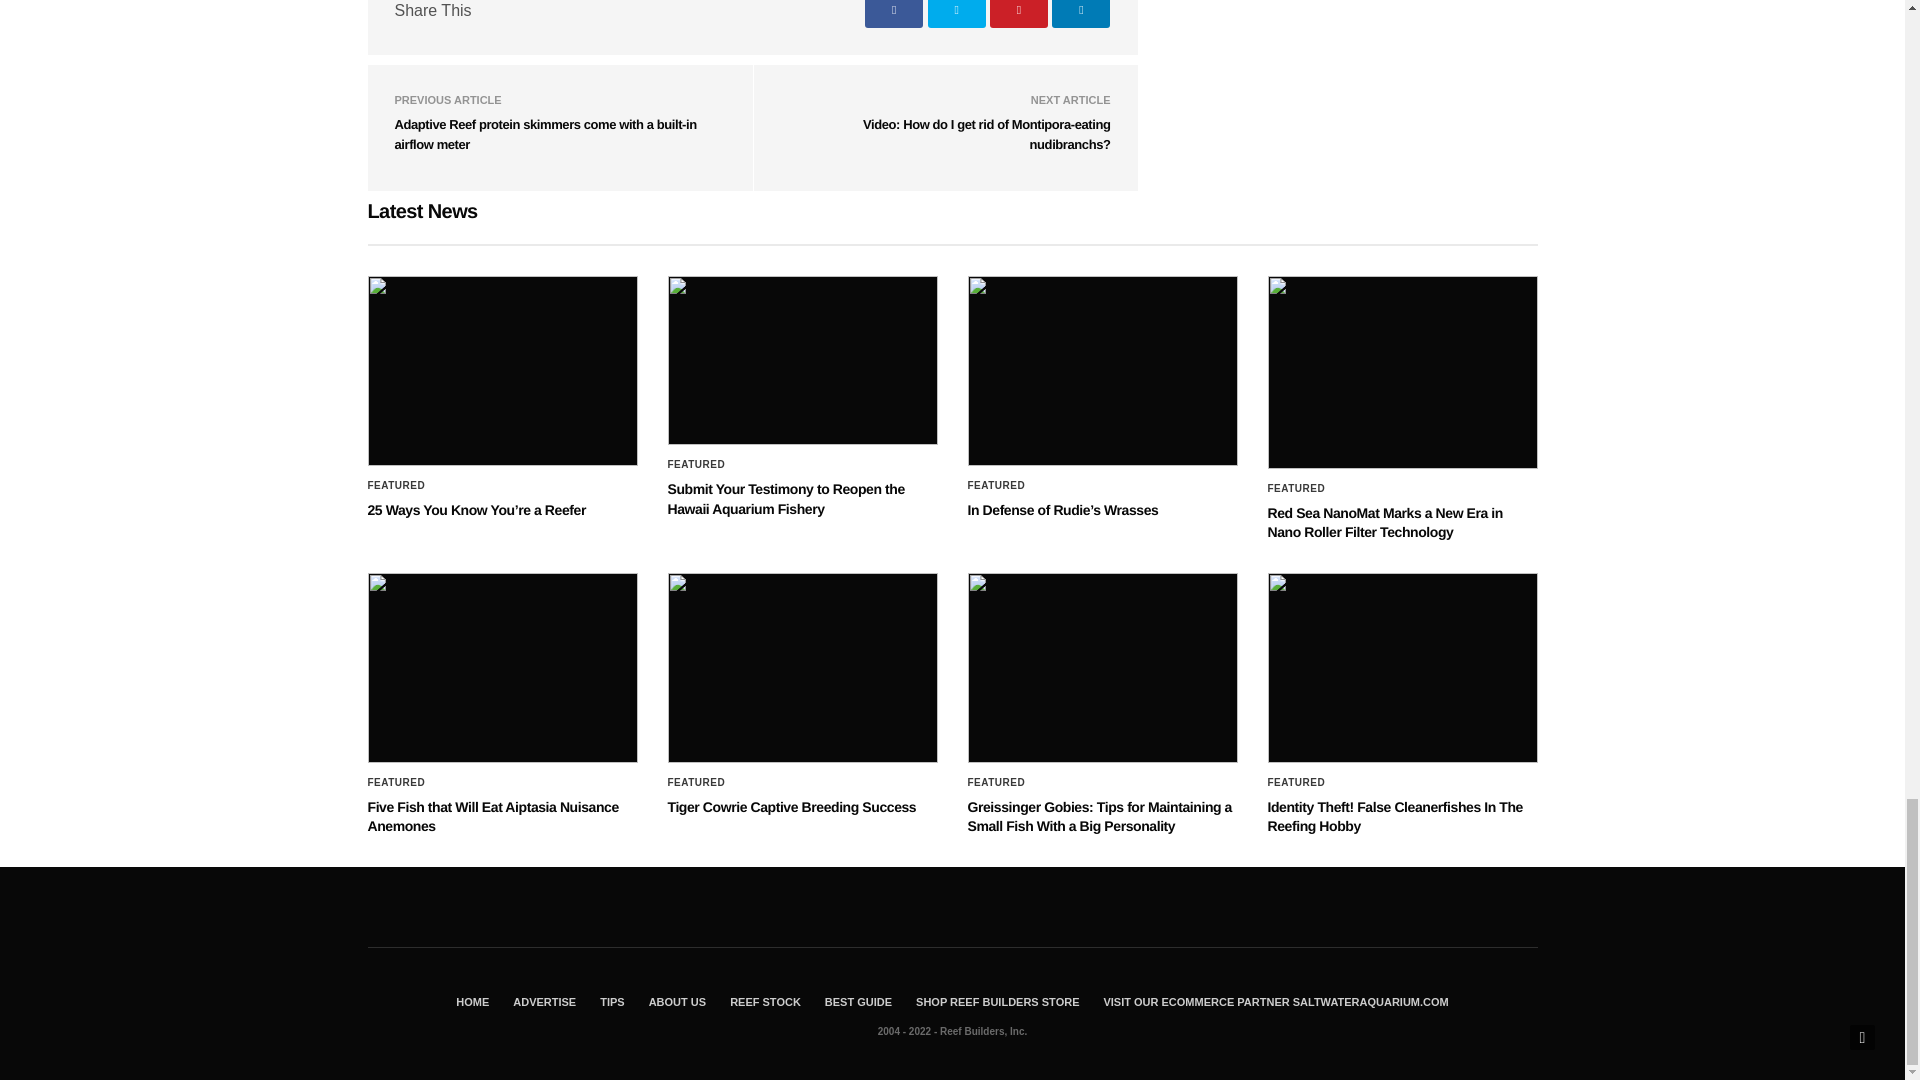 The image size is (1920, 1080). Describe the element at coordinates (696, 464) in the screenshot. I see `Featured` at that location.